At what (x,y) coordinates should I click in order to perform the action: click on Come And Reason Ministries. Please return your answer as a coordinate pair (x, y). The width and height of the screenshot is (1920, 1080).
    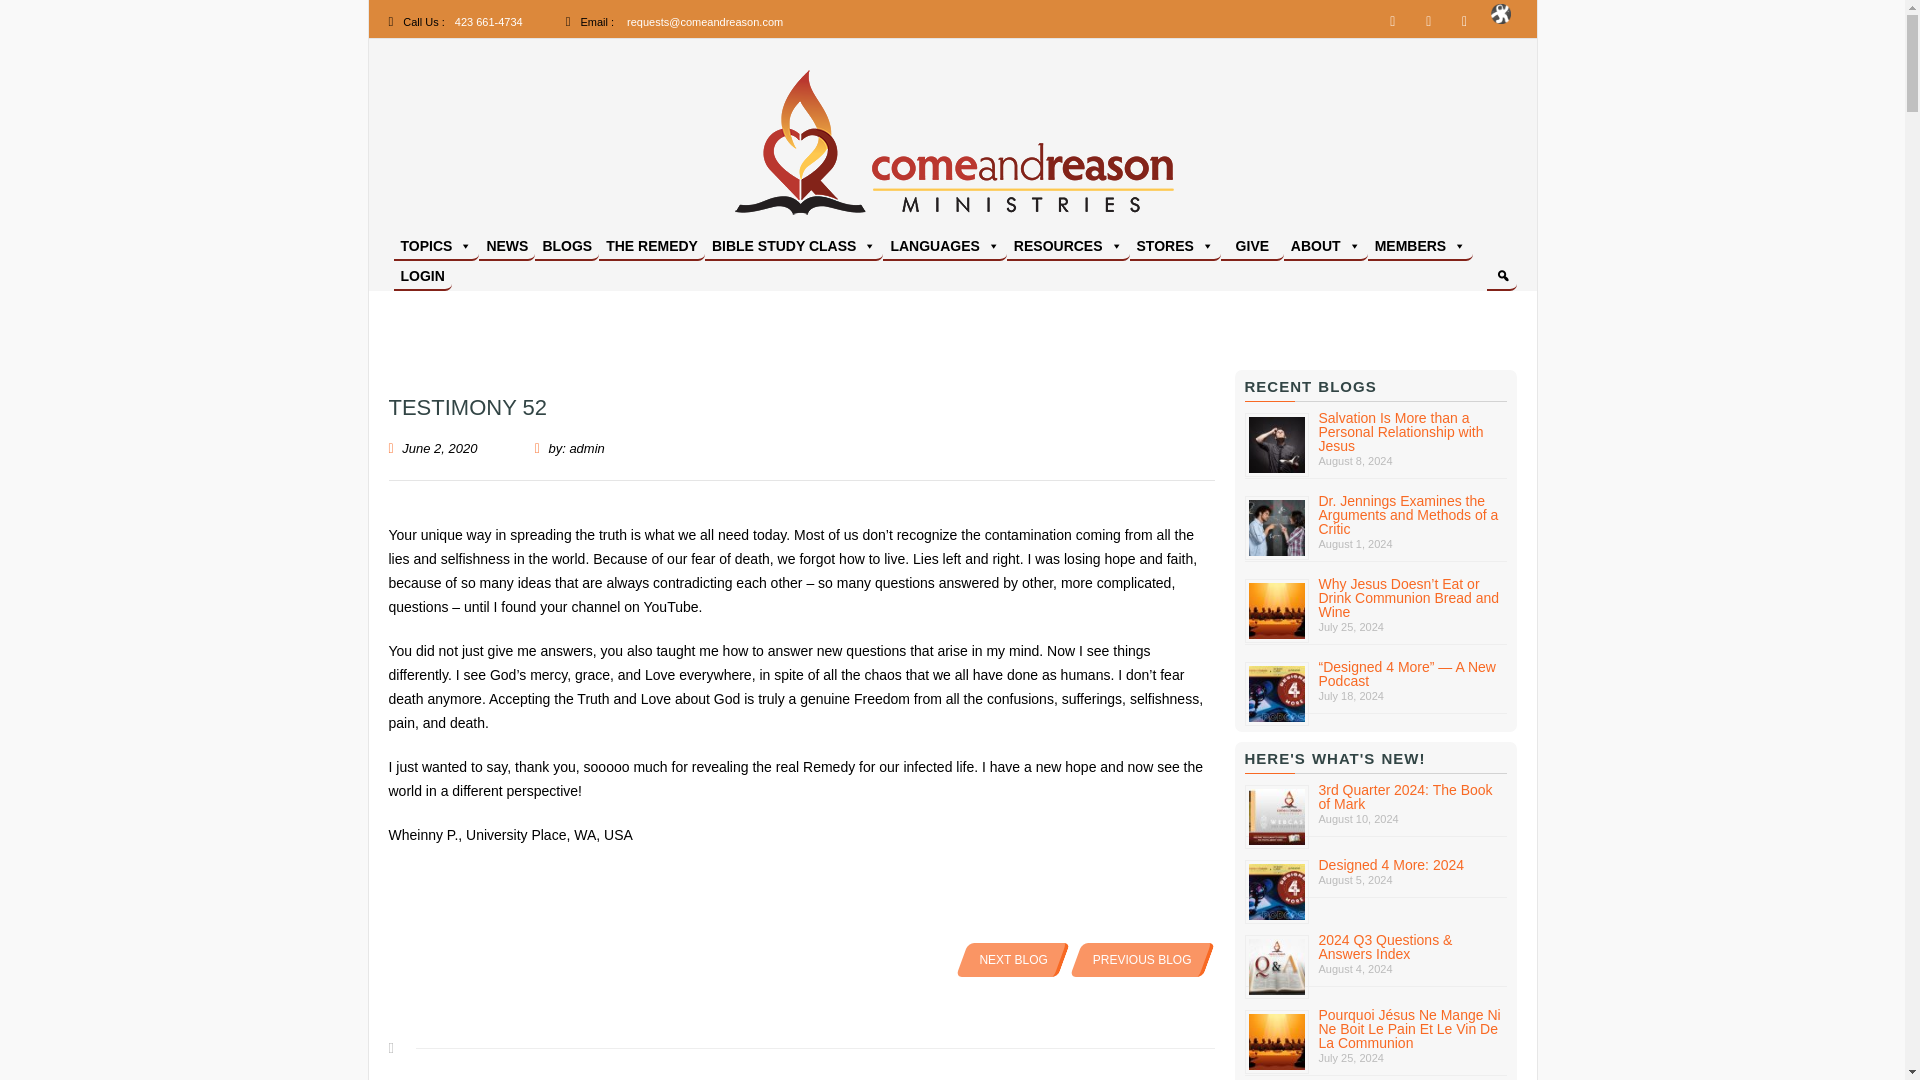
    Looking at the image, I should click on (1145, 246).